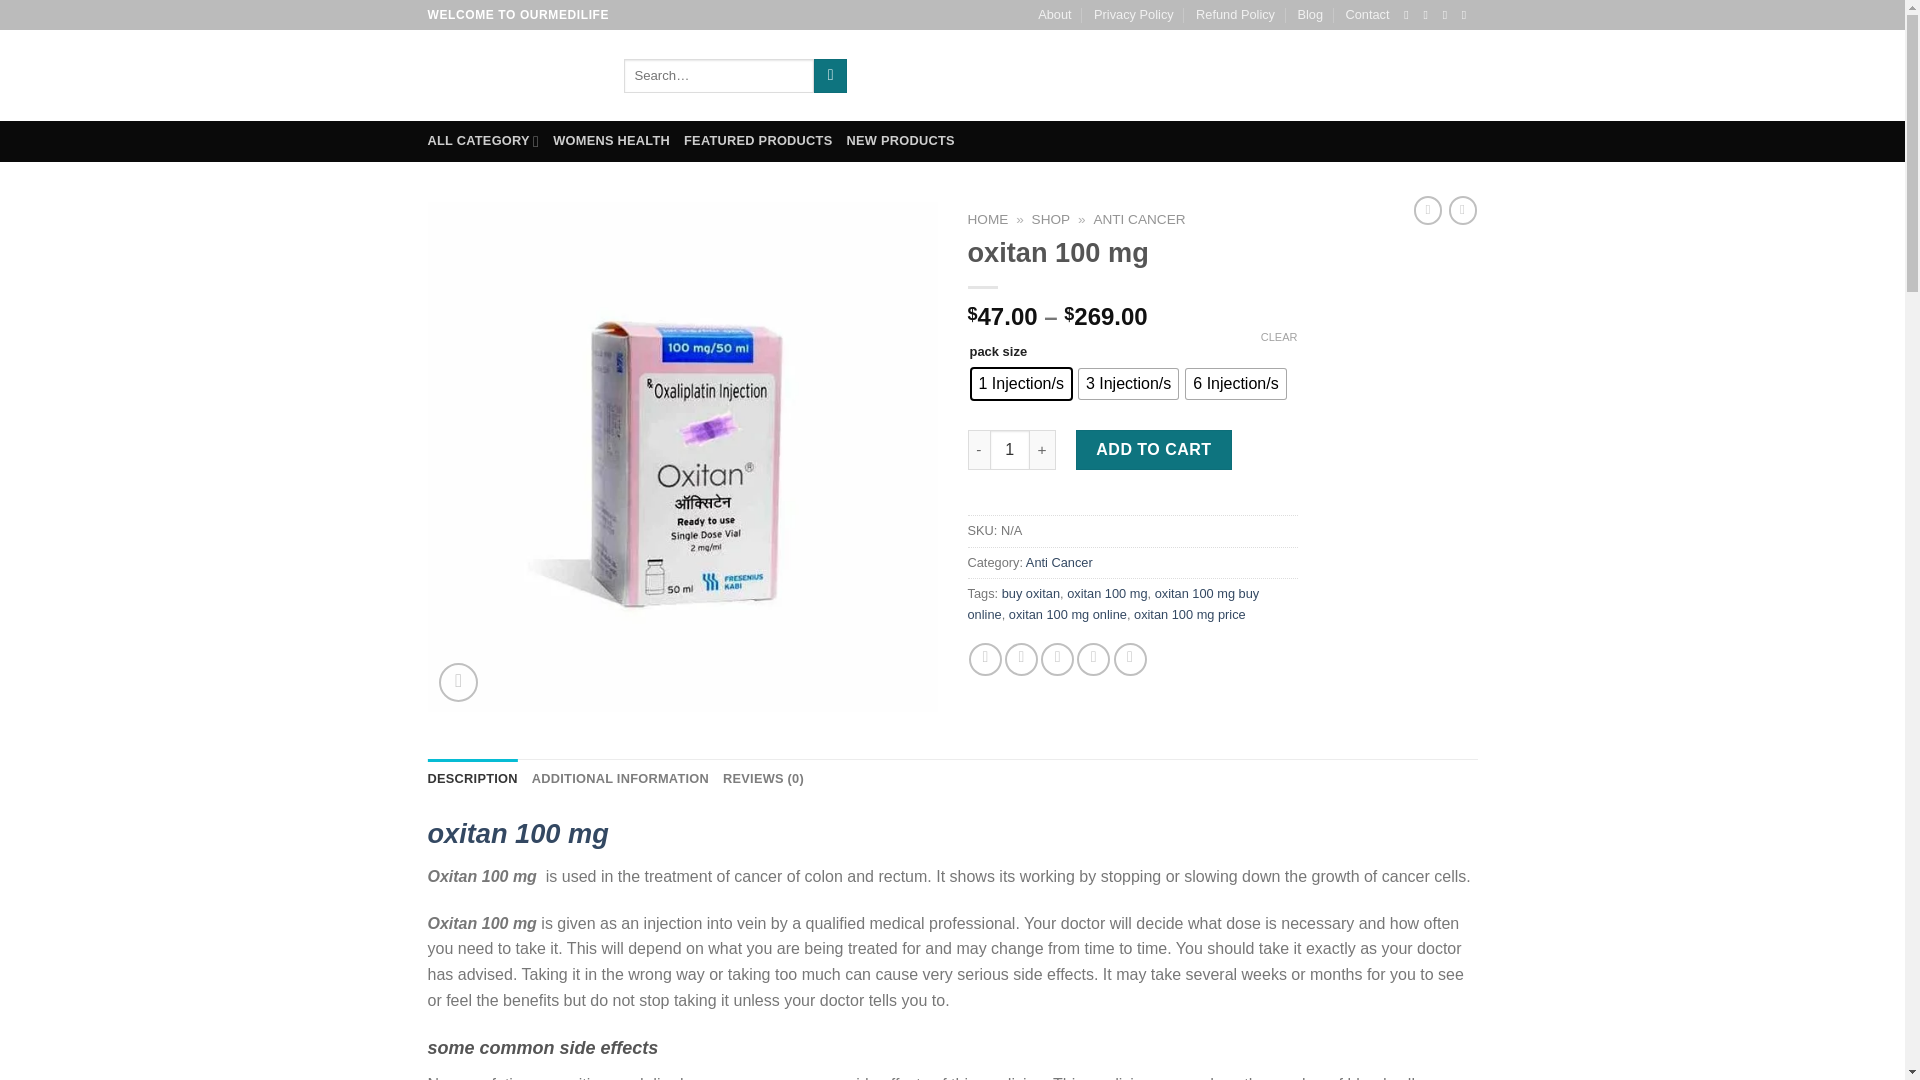  Describe the element at coordinates (458, 682) in the screenshot. I see `Zoom` at that location.